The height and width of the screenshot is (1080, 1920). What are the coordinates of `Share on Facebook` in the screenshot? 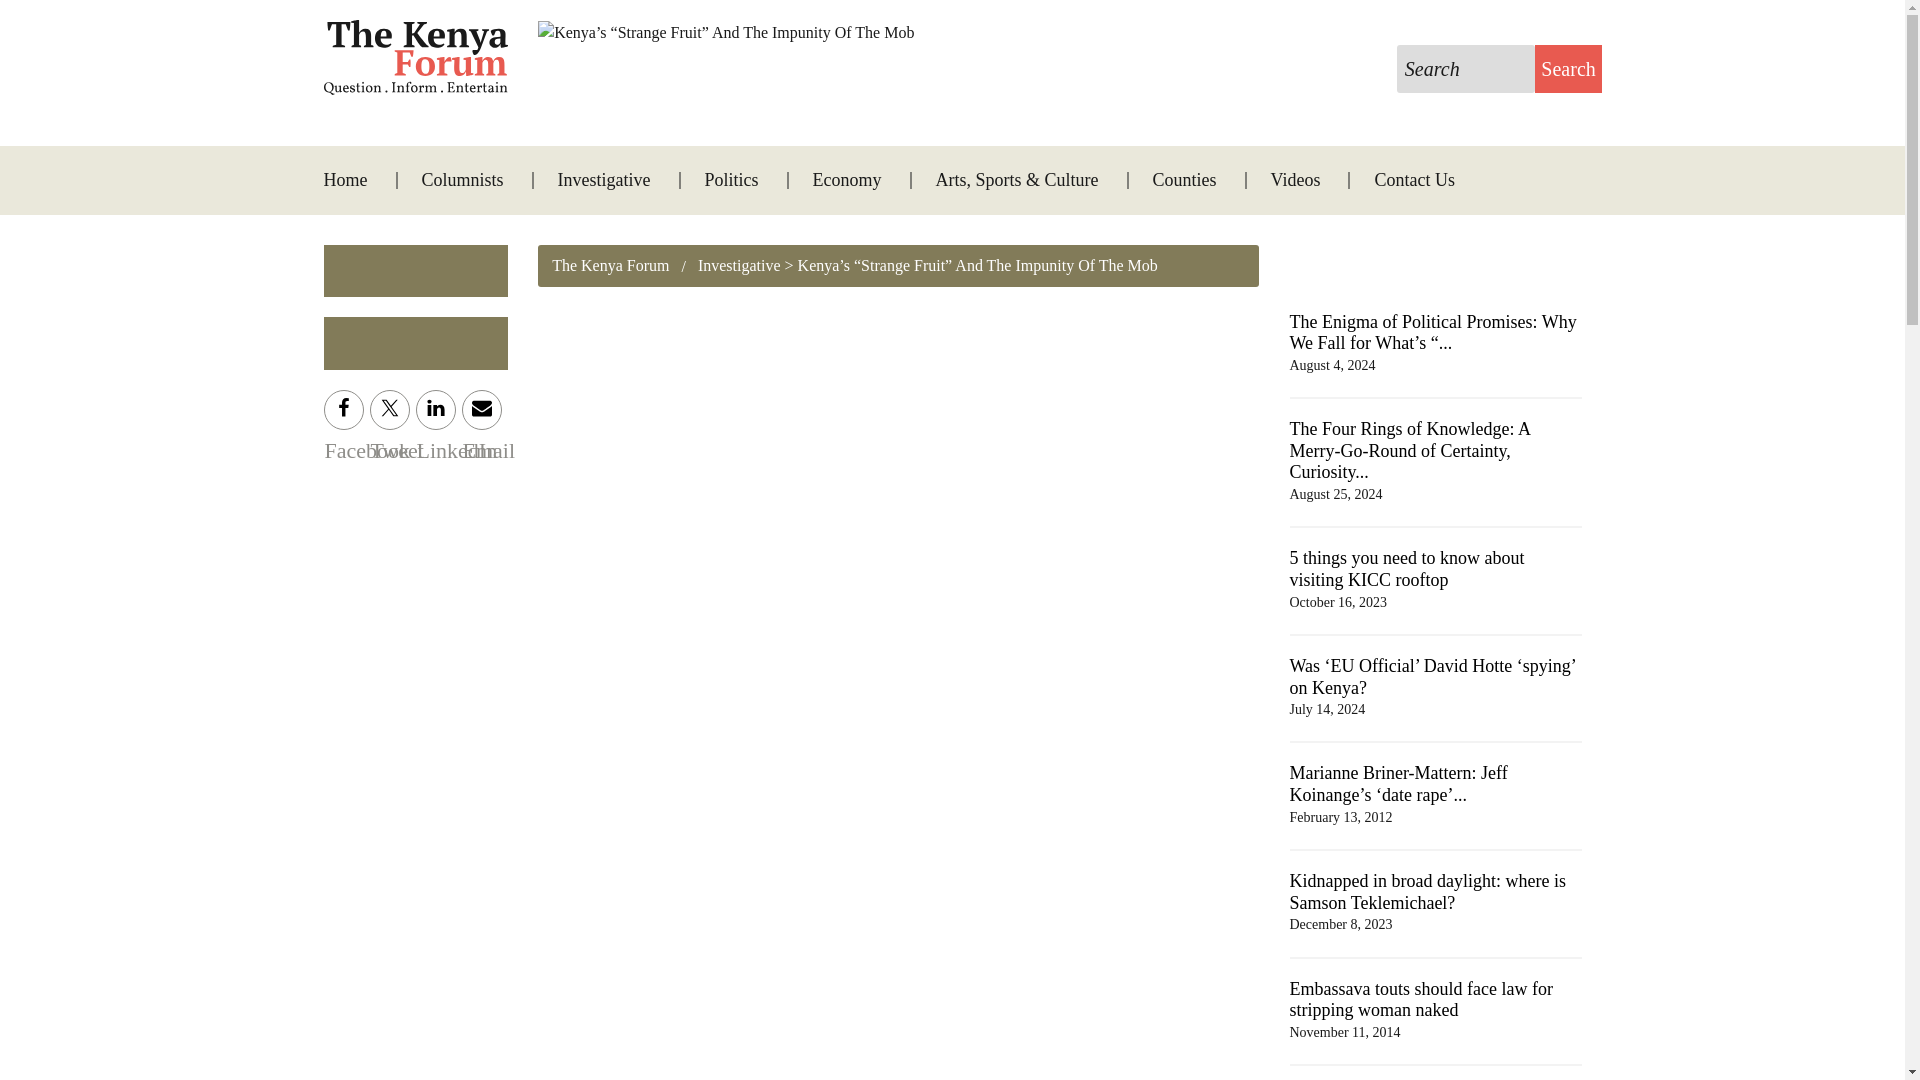 It's located at (344, 409).